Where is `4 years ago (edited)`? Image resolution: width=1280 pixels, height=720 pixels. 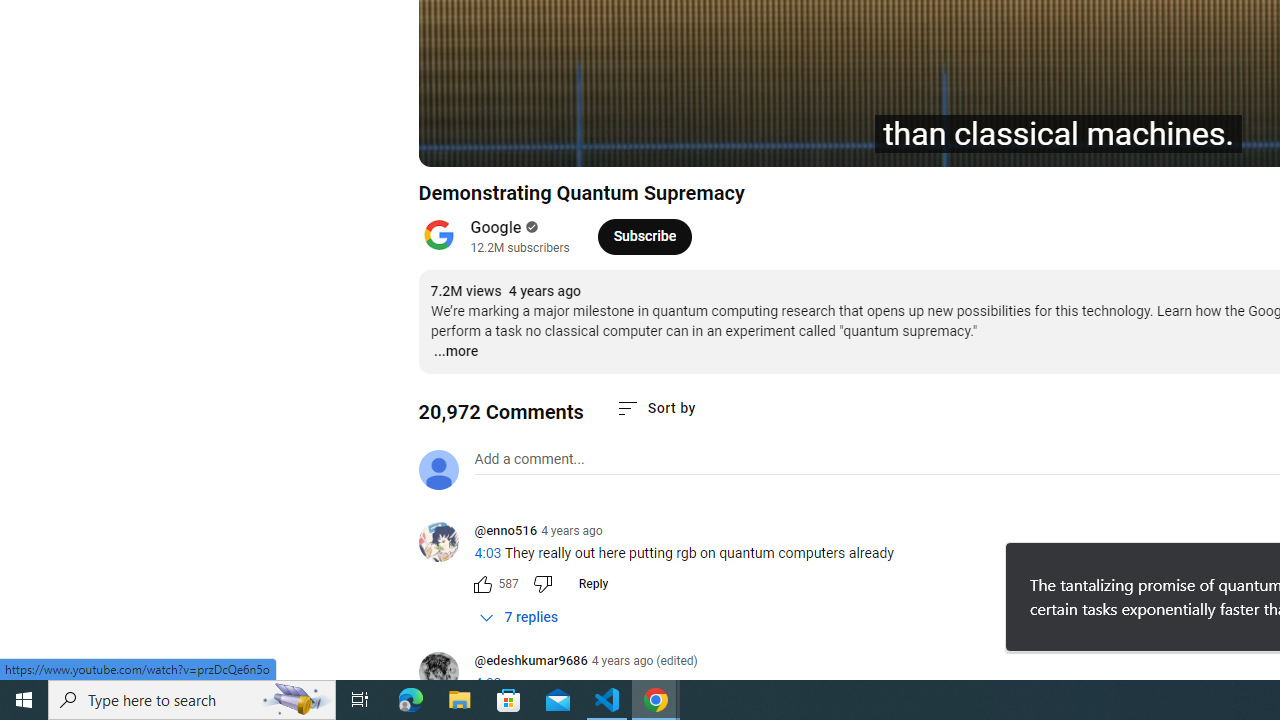
4 years ago (edited) is located at coordinates (644, 661).